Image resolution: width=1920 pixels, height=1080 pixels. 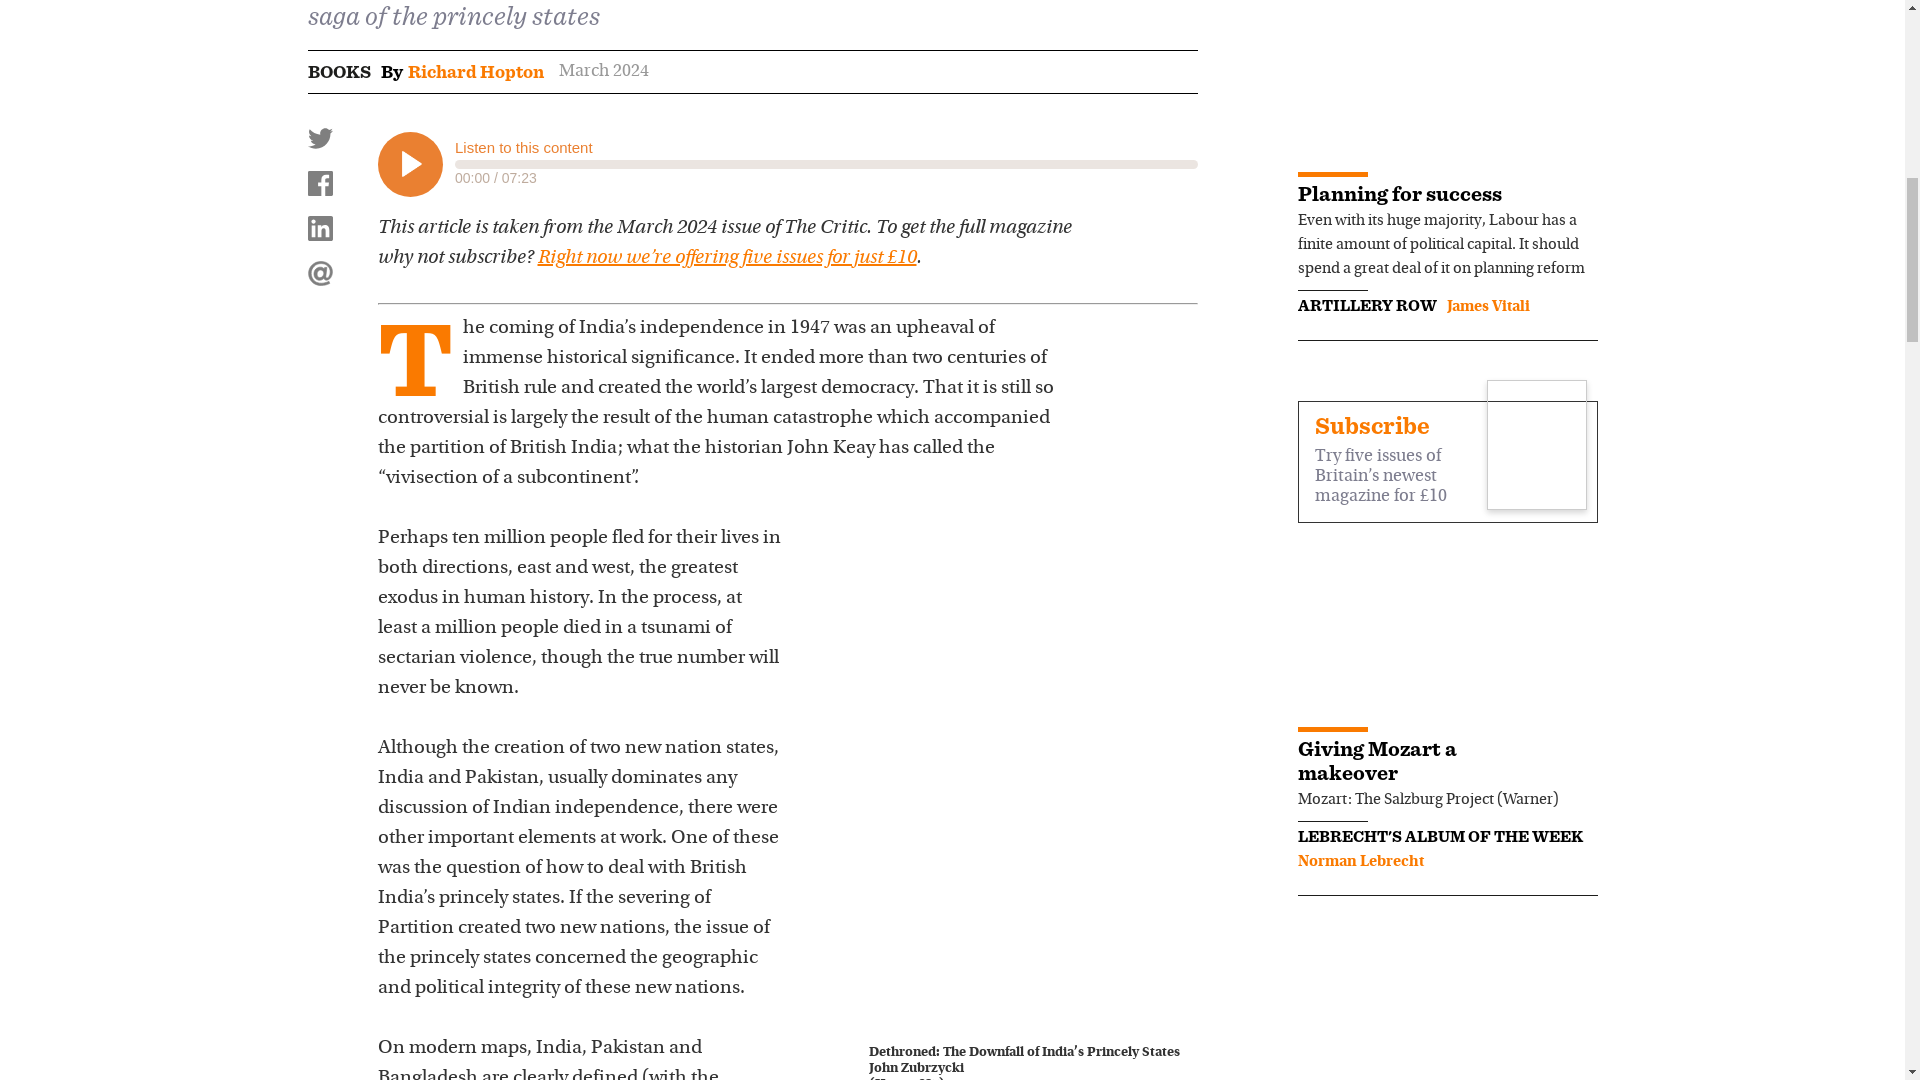 What do you see at coordinates (1360, 862) in the screenshot?
I see `Posts by Norman Lebrecht` at bounding box center [1360, 862].